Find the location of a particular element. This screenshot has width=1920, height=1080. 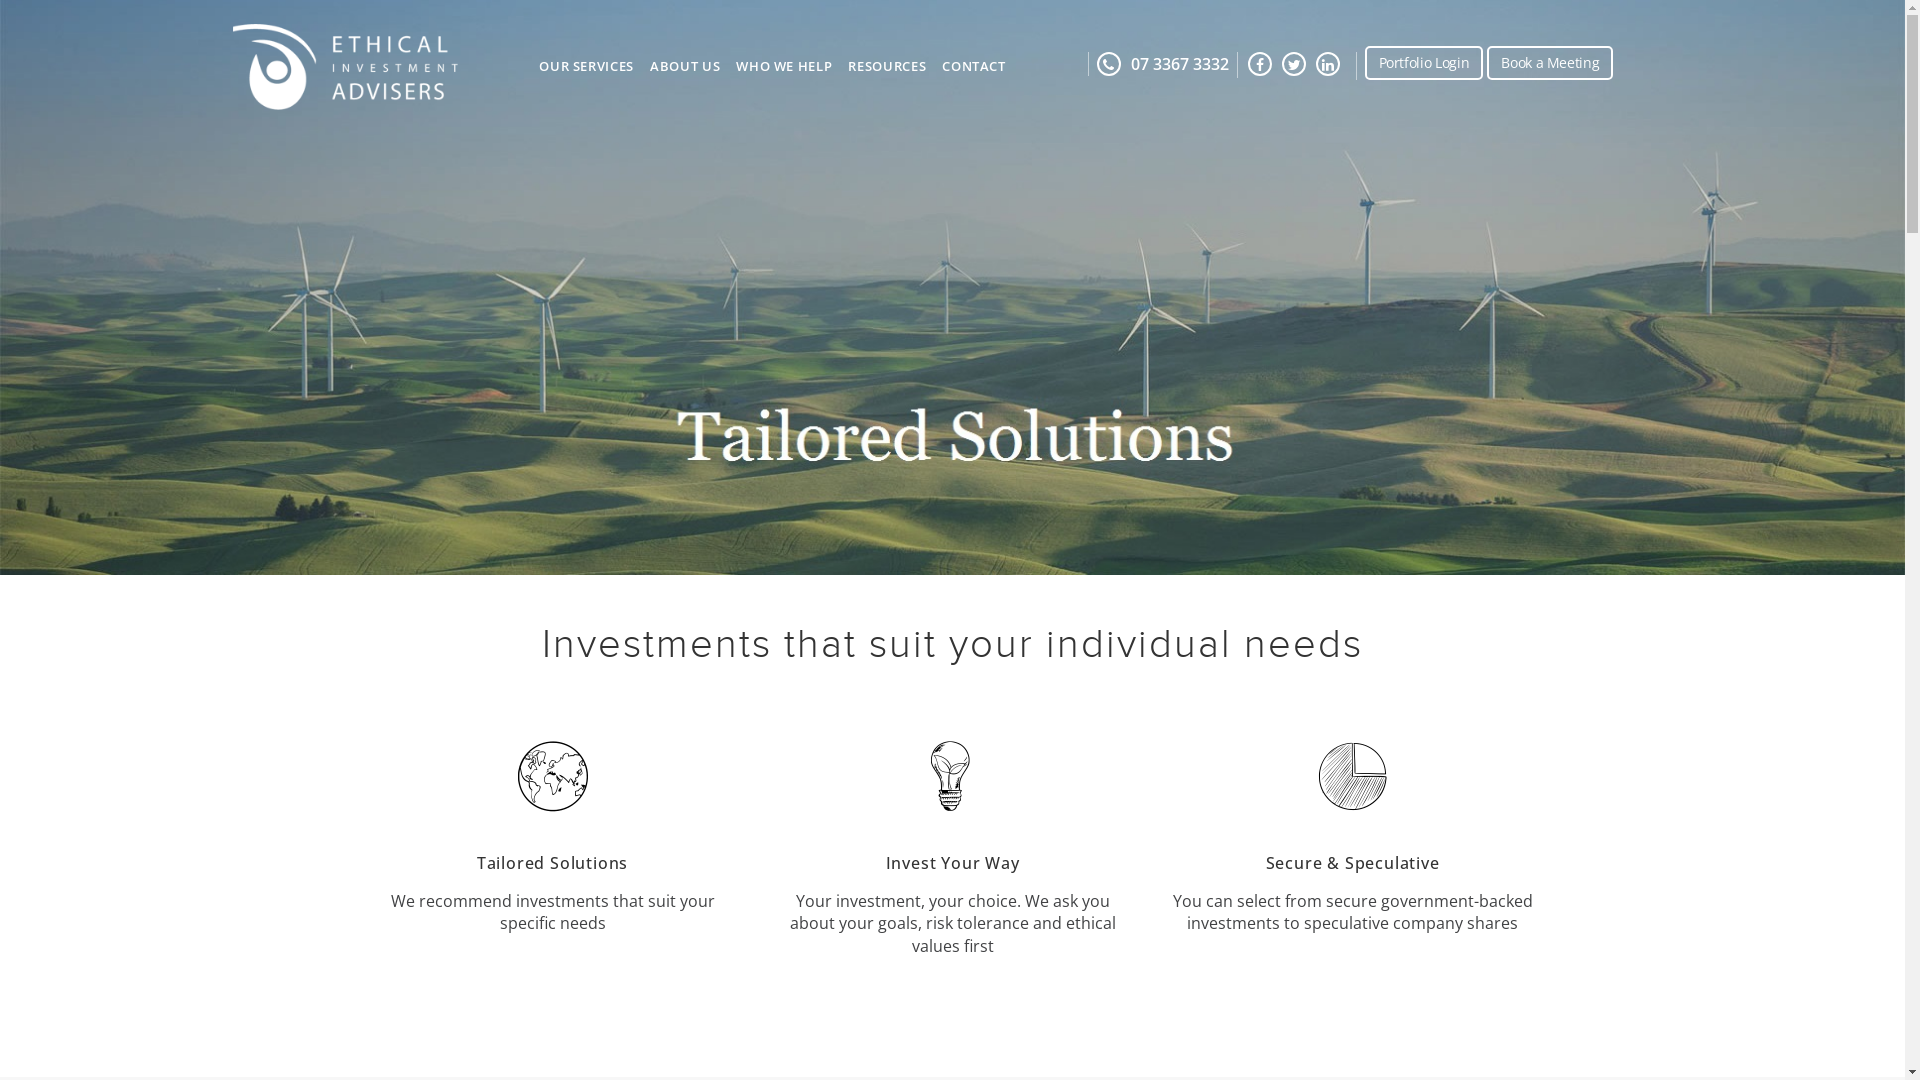

facebook is located at coordinates (1263, 64).